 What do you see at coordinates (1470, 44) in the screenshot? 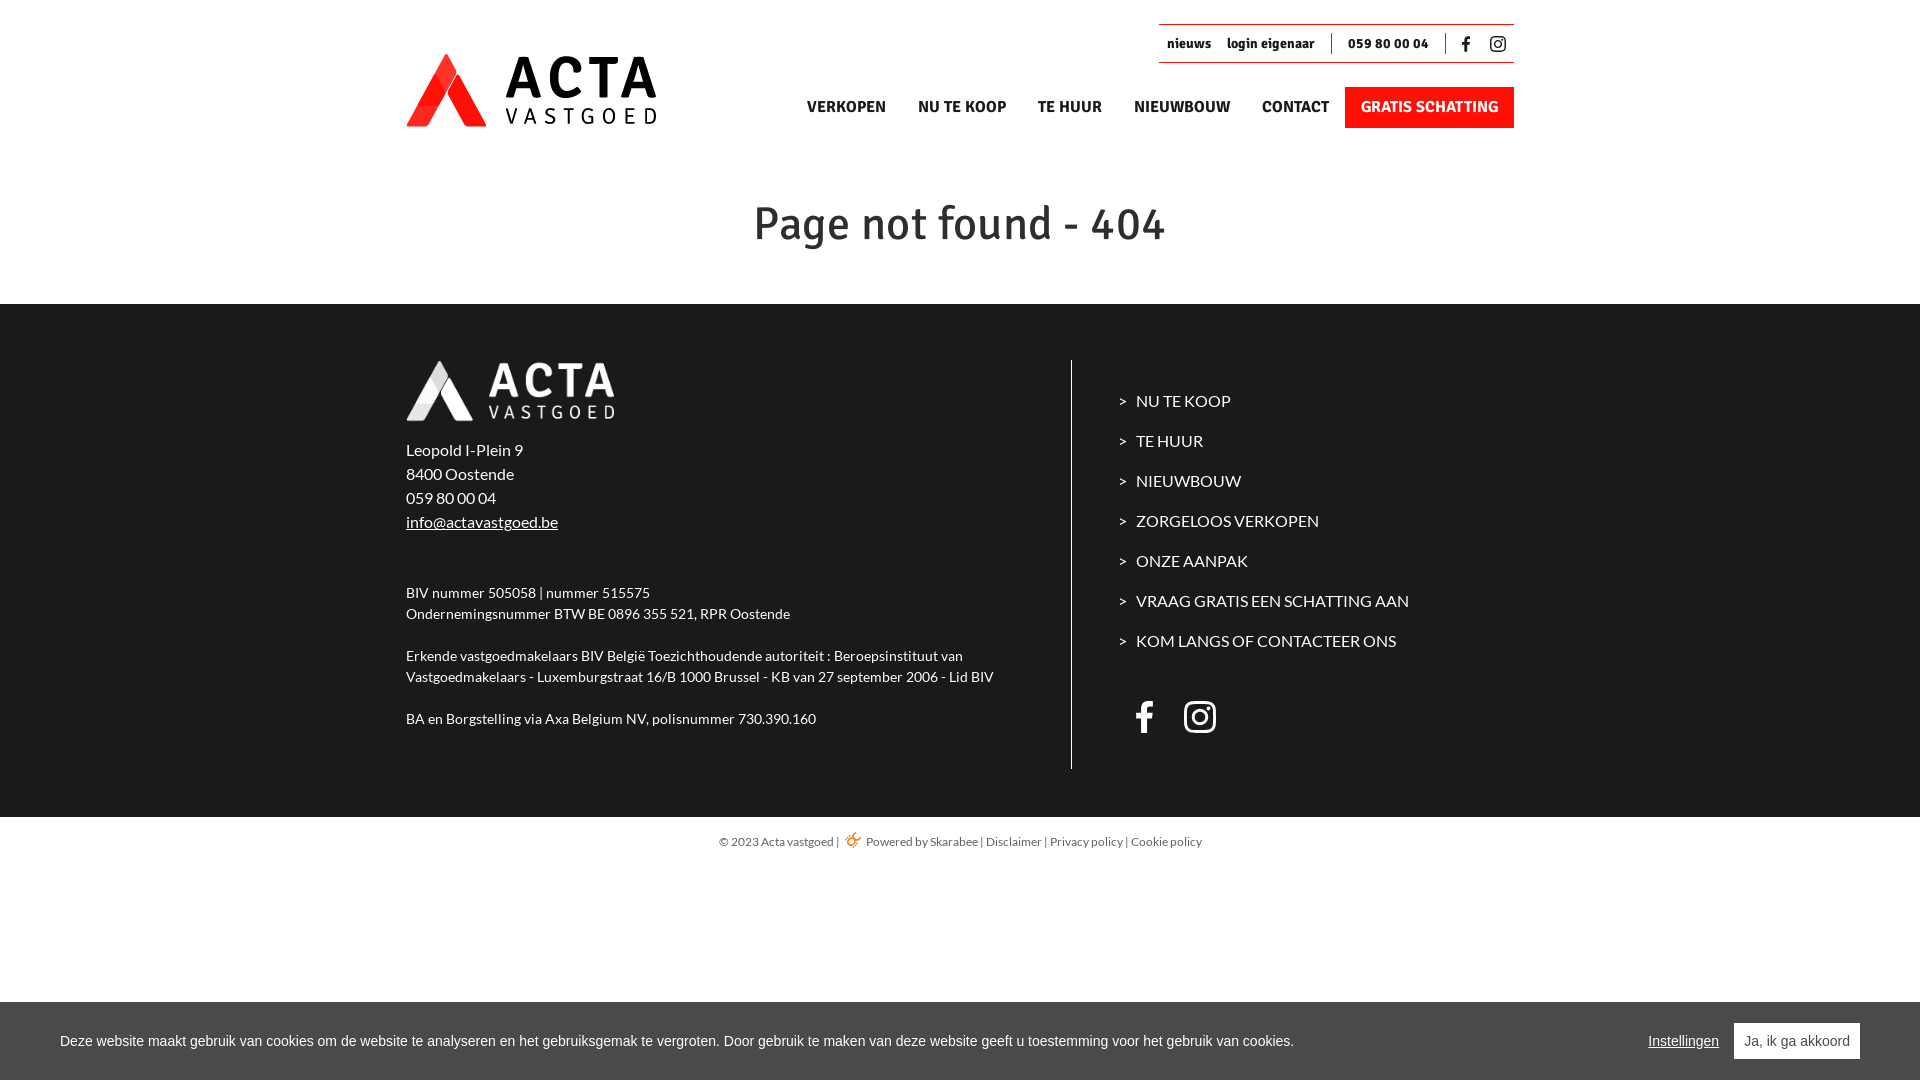
I see `Facebook` at bounding box center [1470, 44].